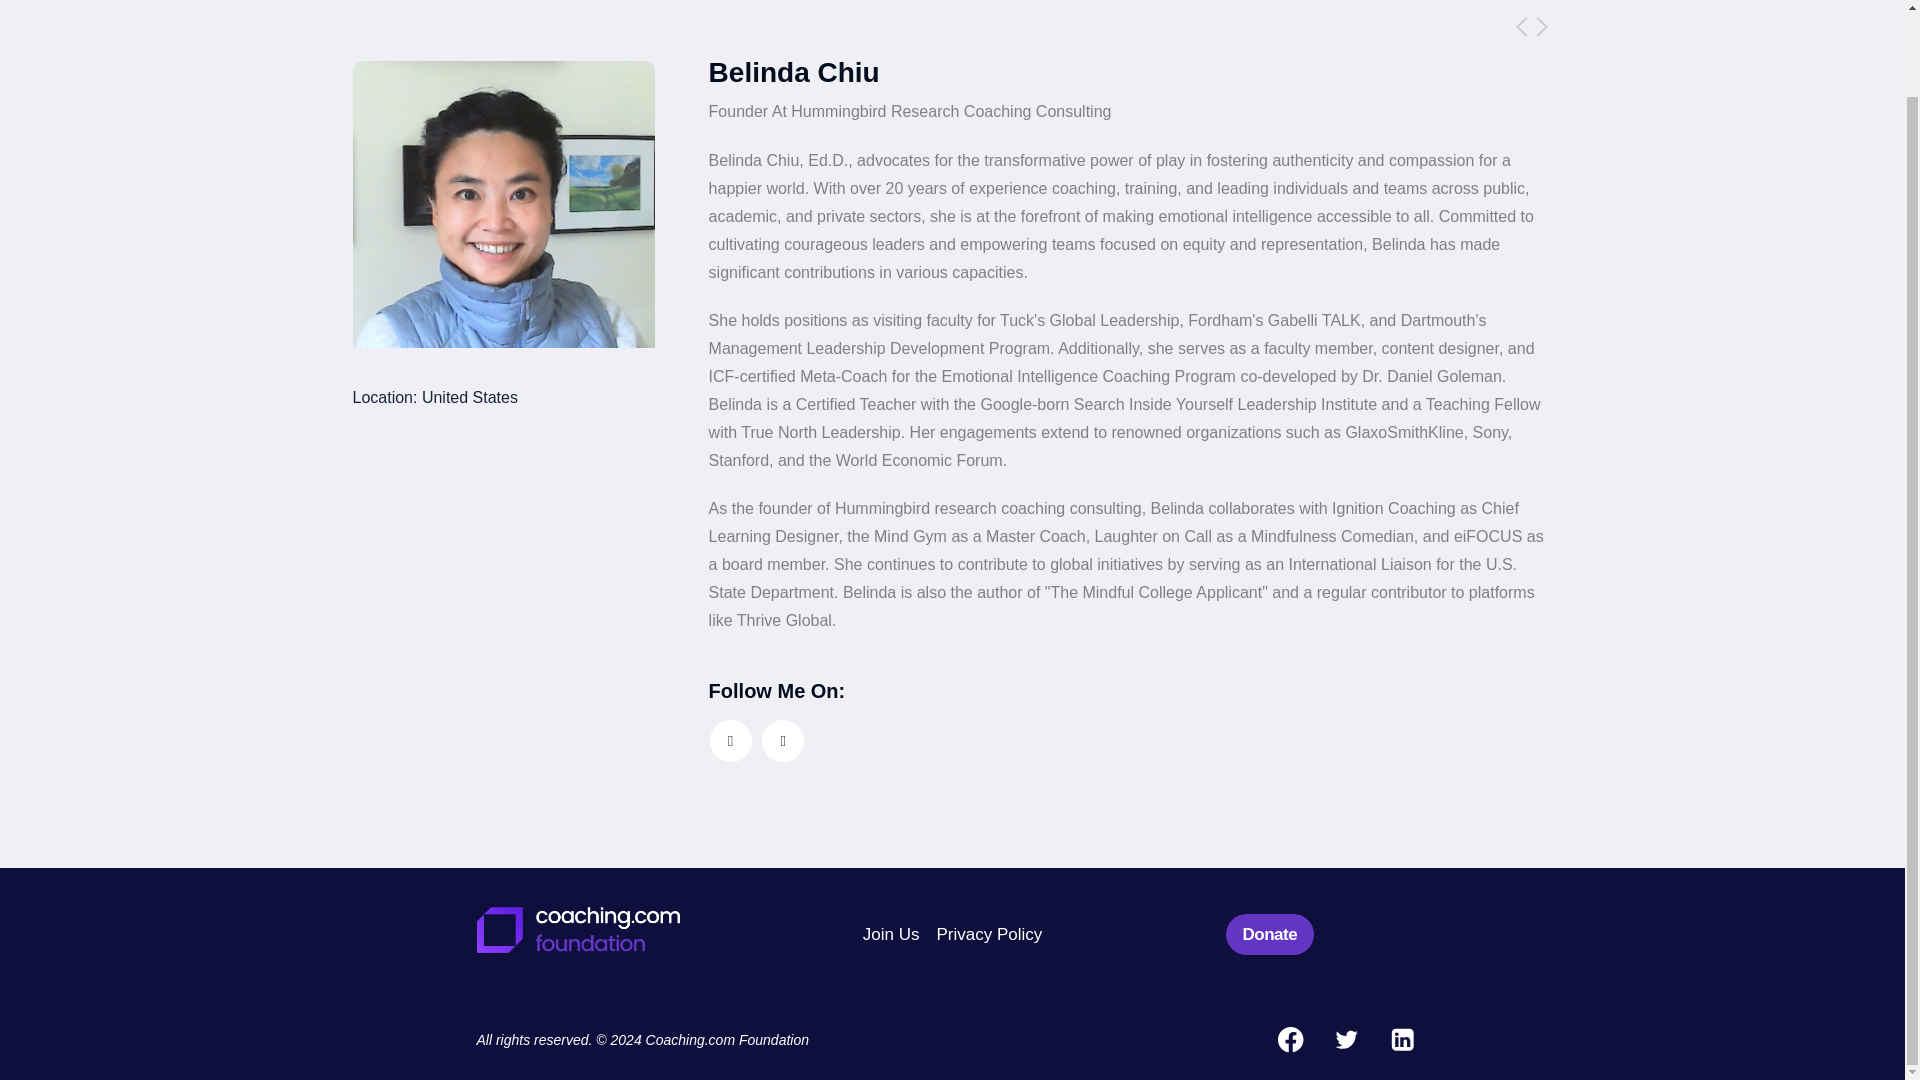 The image size is (1920, 1080). I want to click on Donate, so click(1270, 934).